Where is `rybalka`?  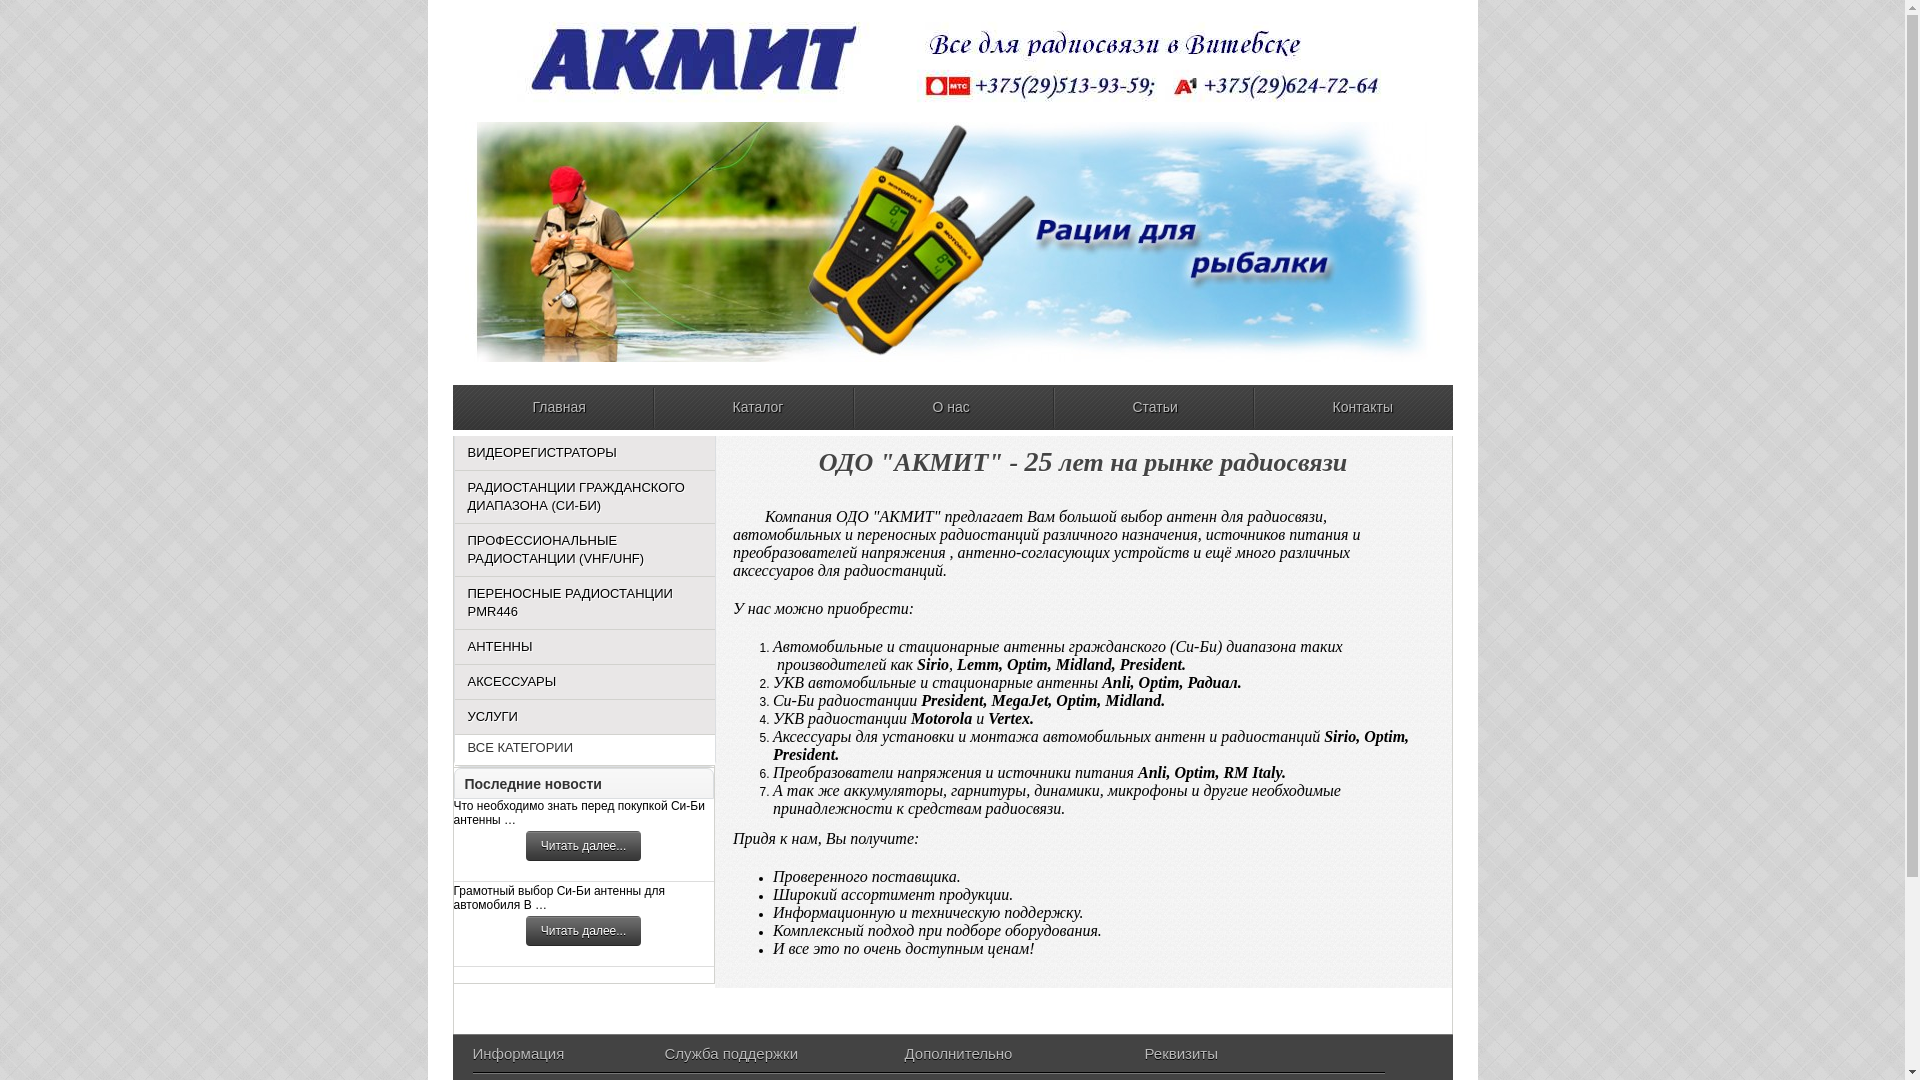
rybalka is located at coordinates (952, 242).